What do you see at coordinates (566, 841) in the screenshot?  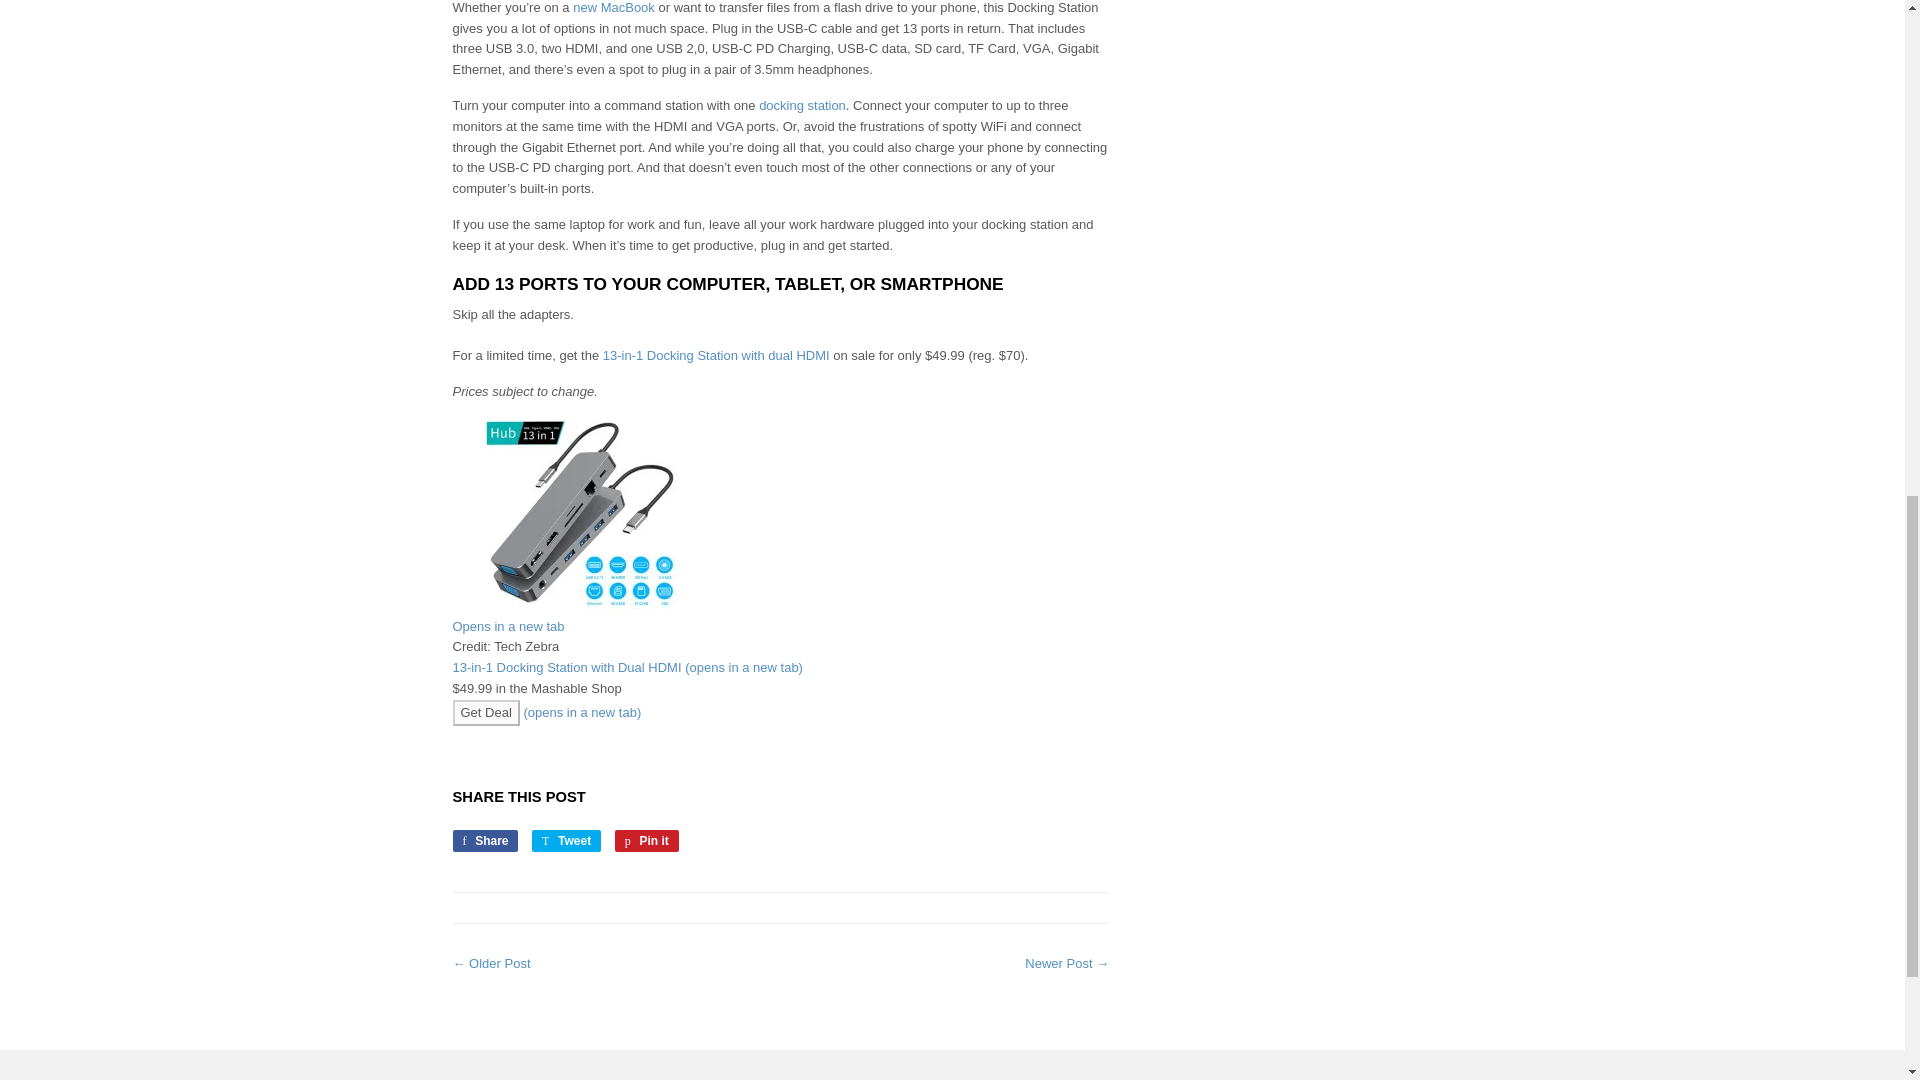 I see `Tweet on Twitter` at bounding box center [566, 841].